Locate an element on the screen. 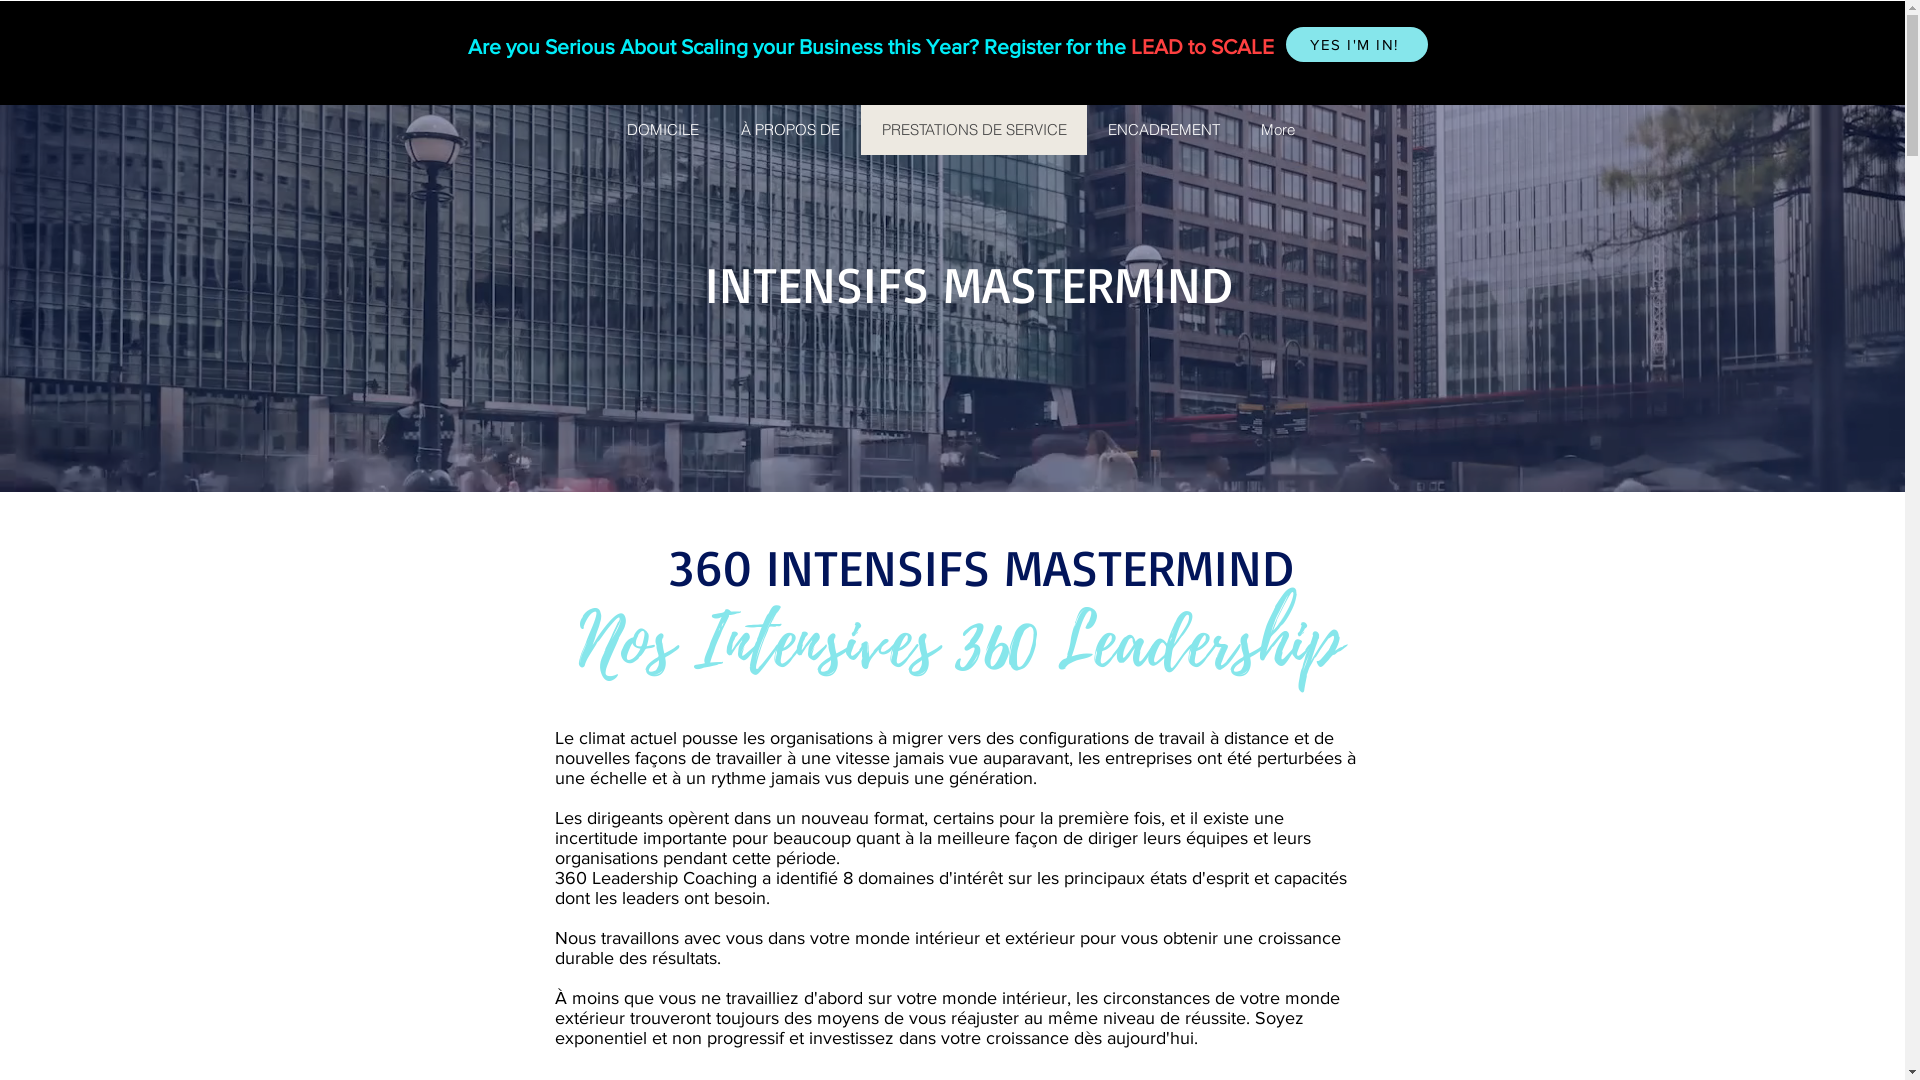 The image size is (1920, 1080). PRESTATIONS DE SERVICE is located at coordinates (973, 130).